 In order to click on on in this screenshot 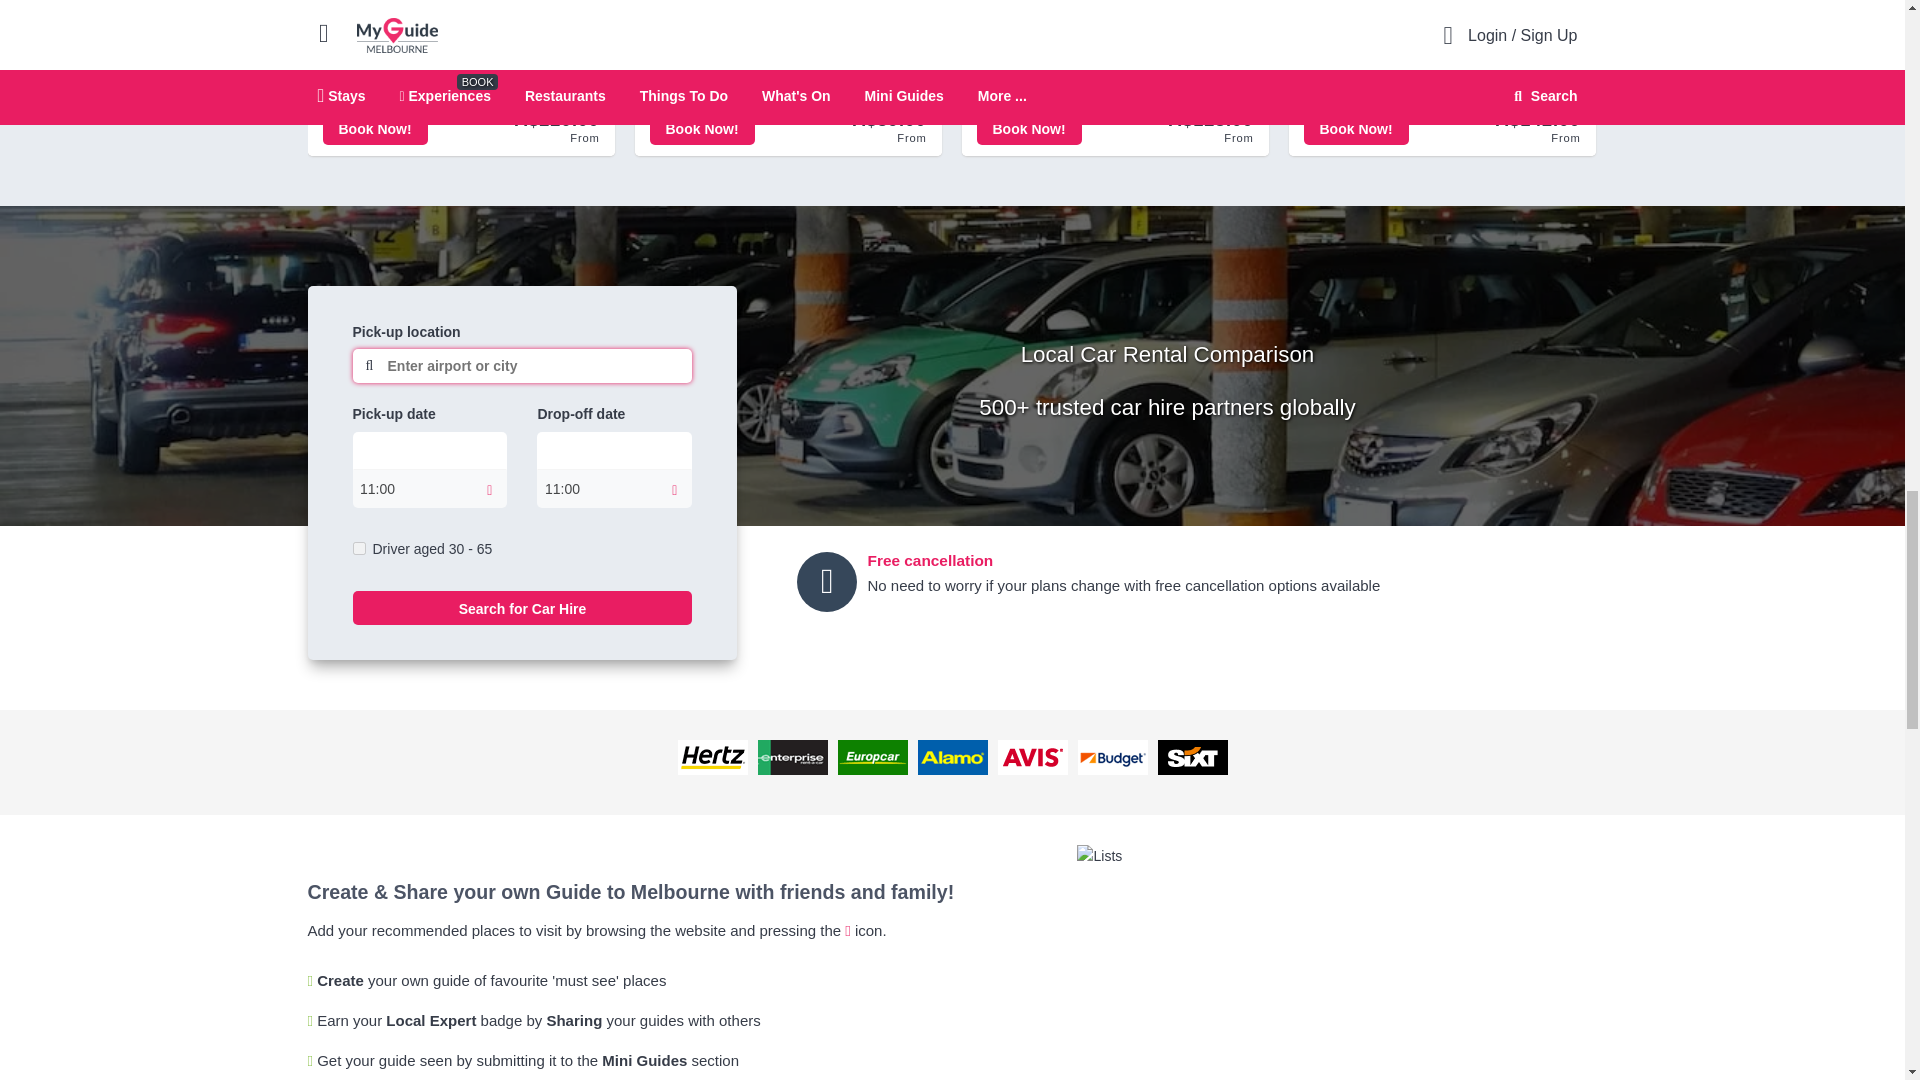, I will do `click(358, 548)`.